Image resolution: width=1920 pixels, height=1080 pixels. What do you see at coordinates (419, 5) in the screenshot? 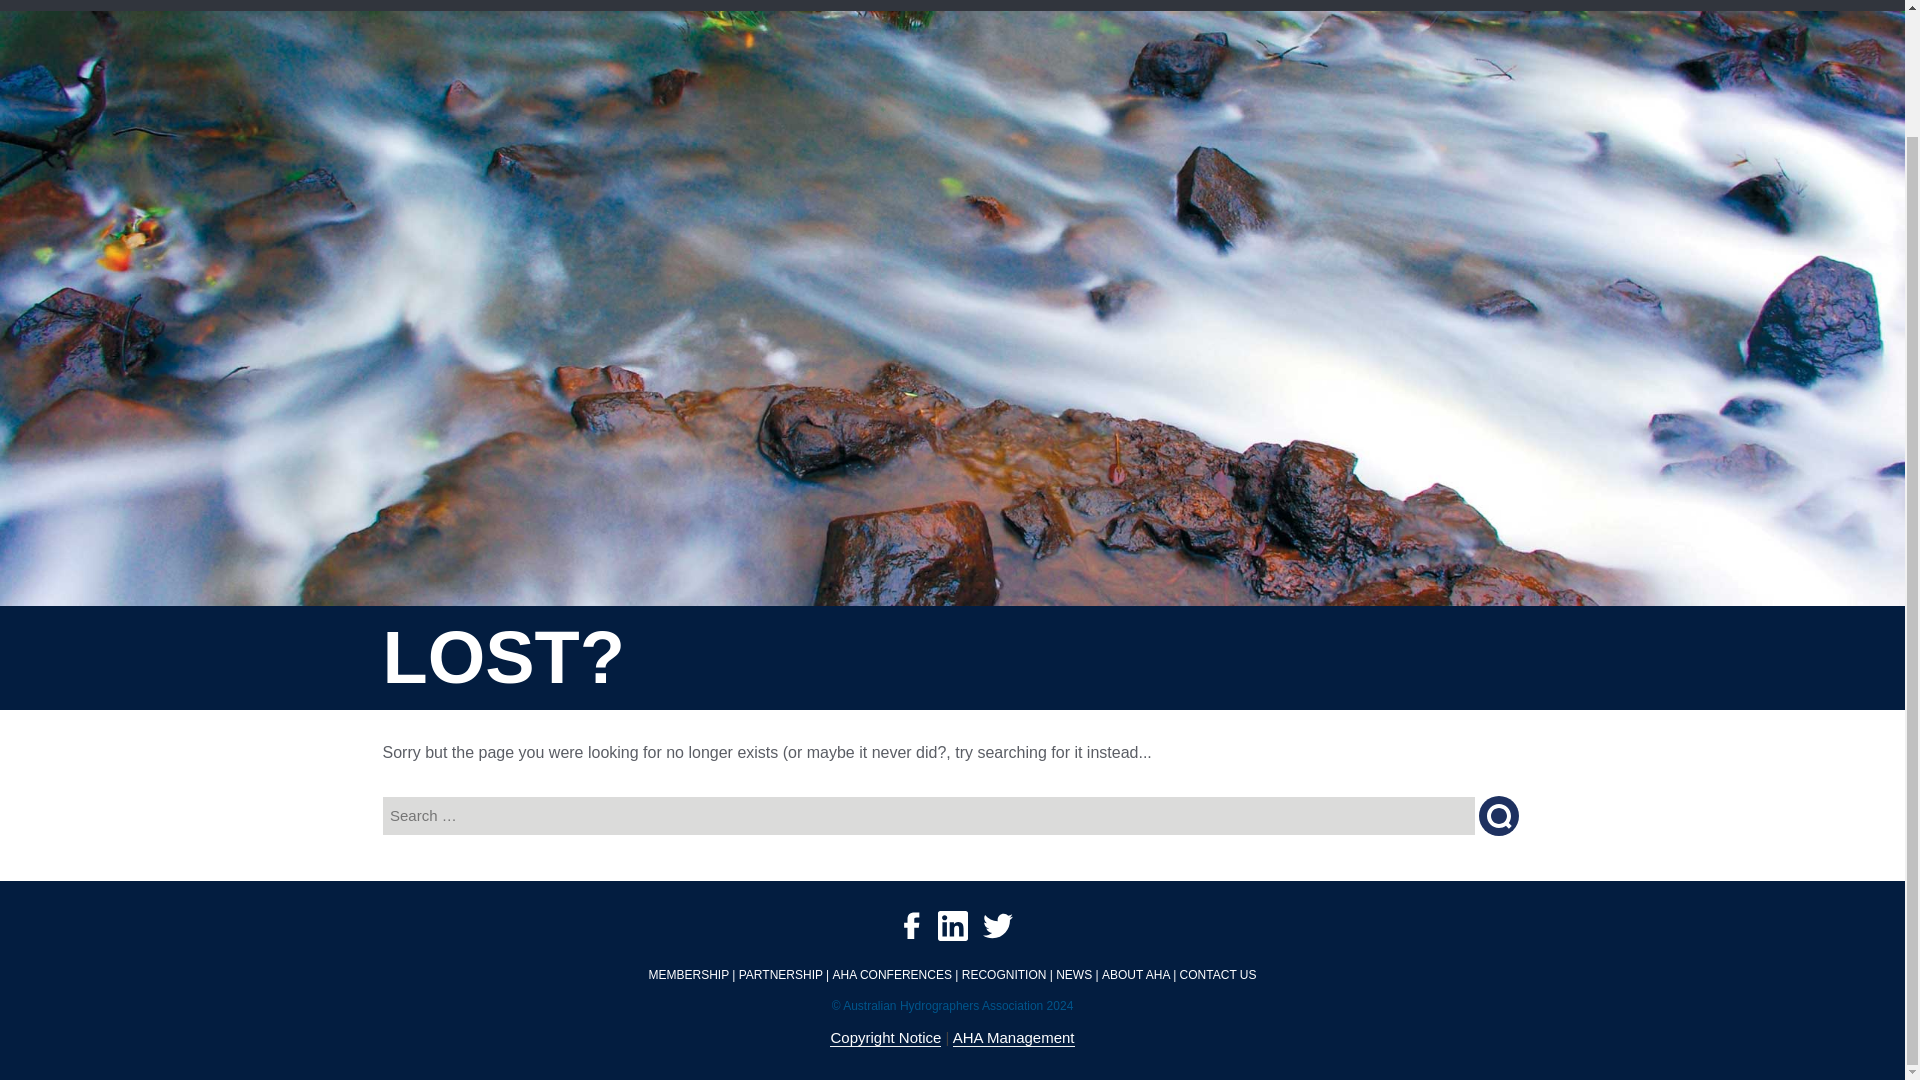
I see `HOME` at bounding box center [419, 5].